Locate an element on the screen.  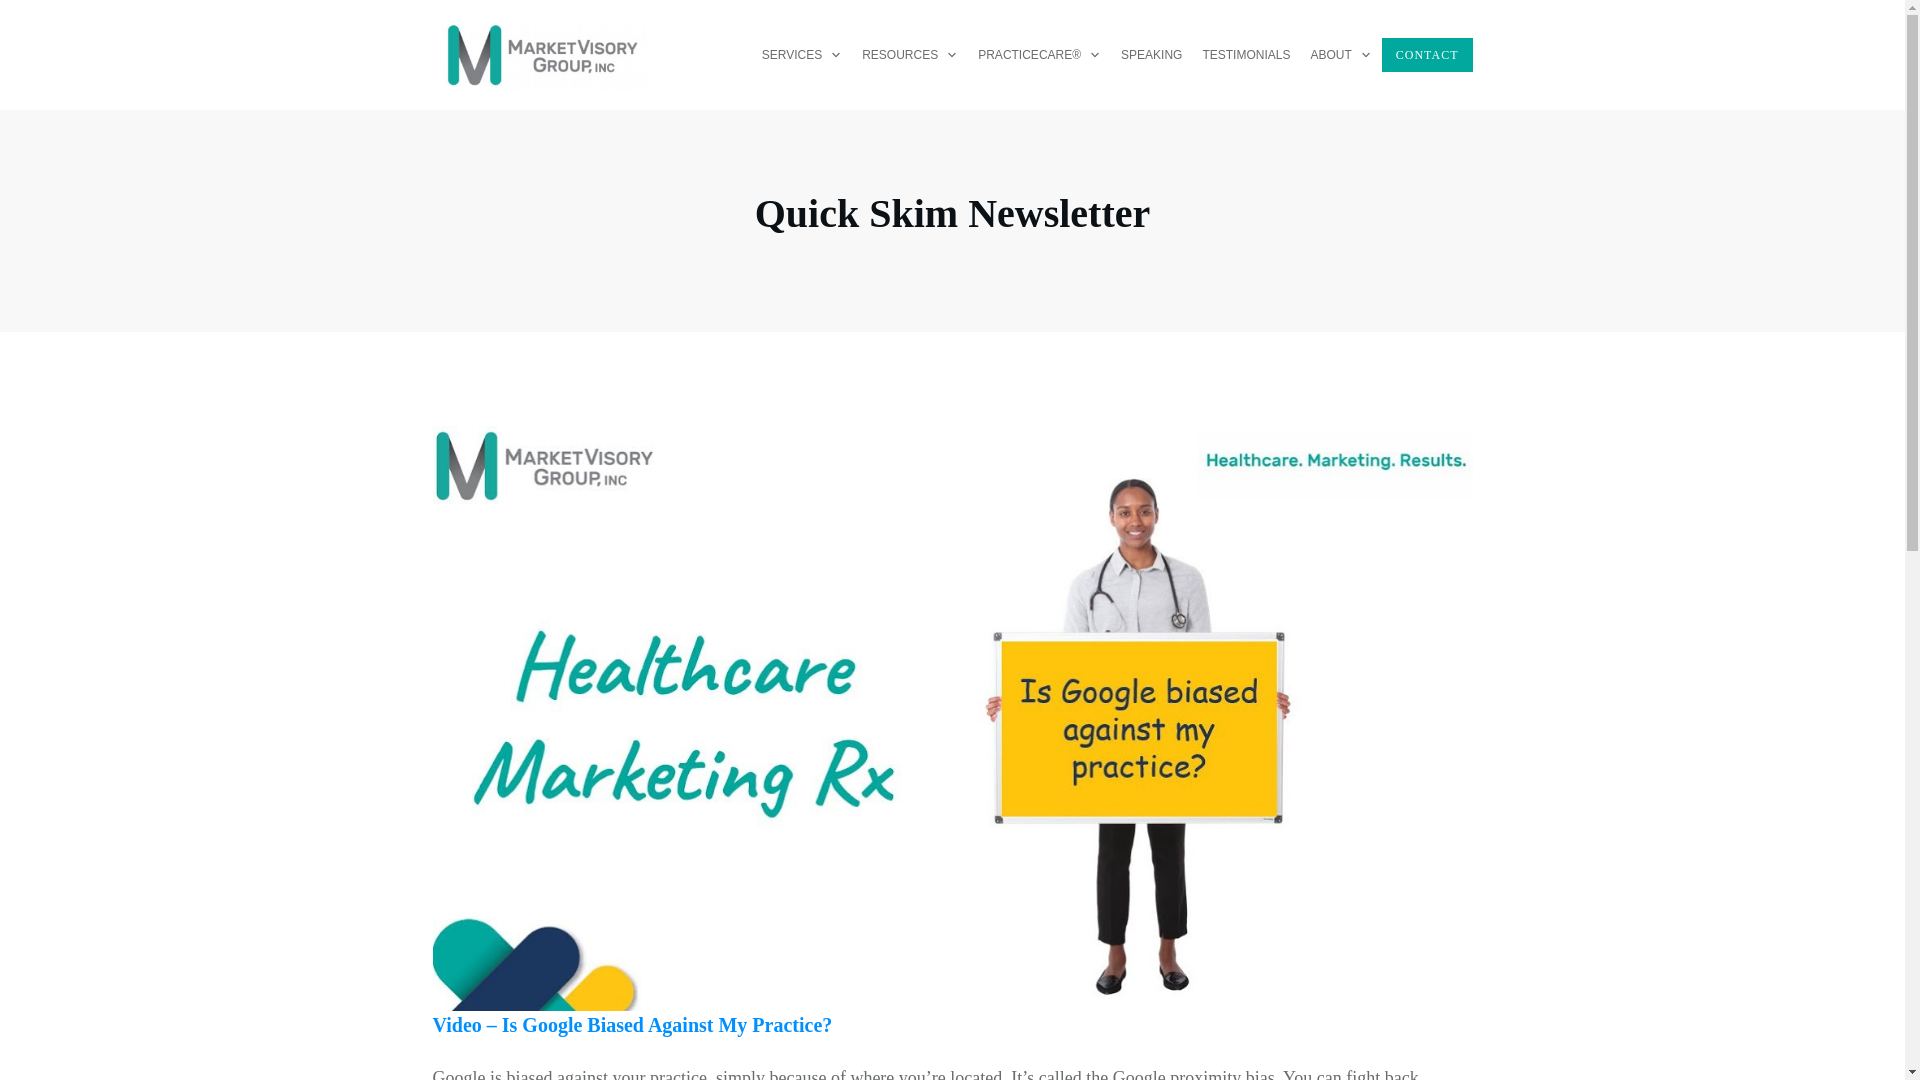
TESTIMONIALS is located at coordinates (1246, 54).